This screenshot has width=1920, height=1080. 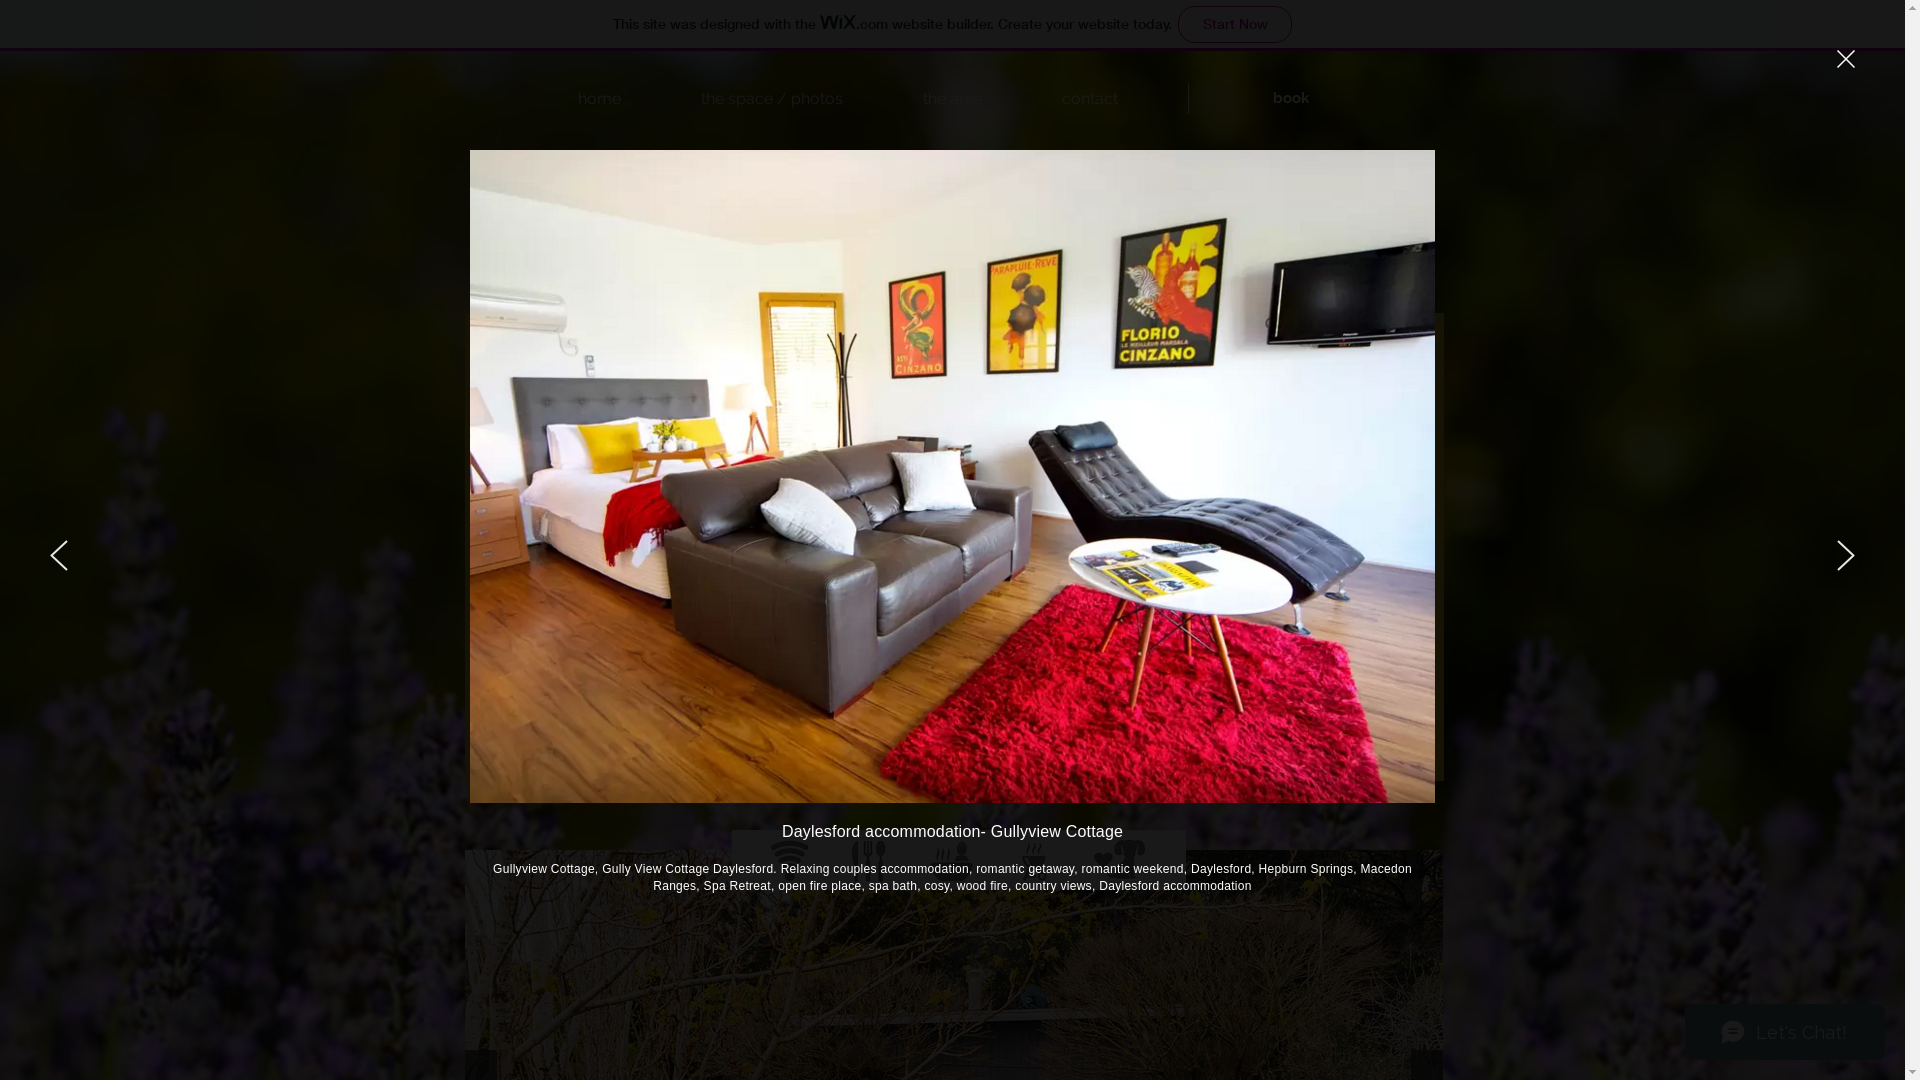 I want to click on the area, so click(x=928, y=98).